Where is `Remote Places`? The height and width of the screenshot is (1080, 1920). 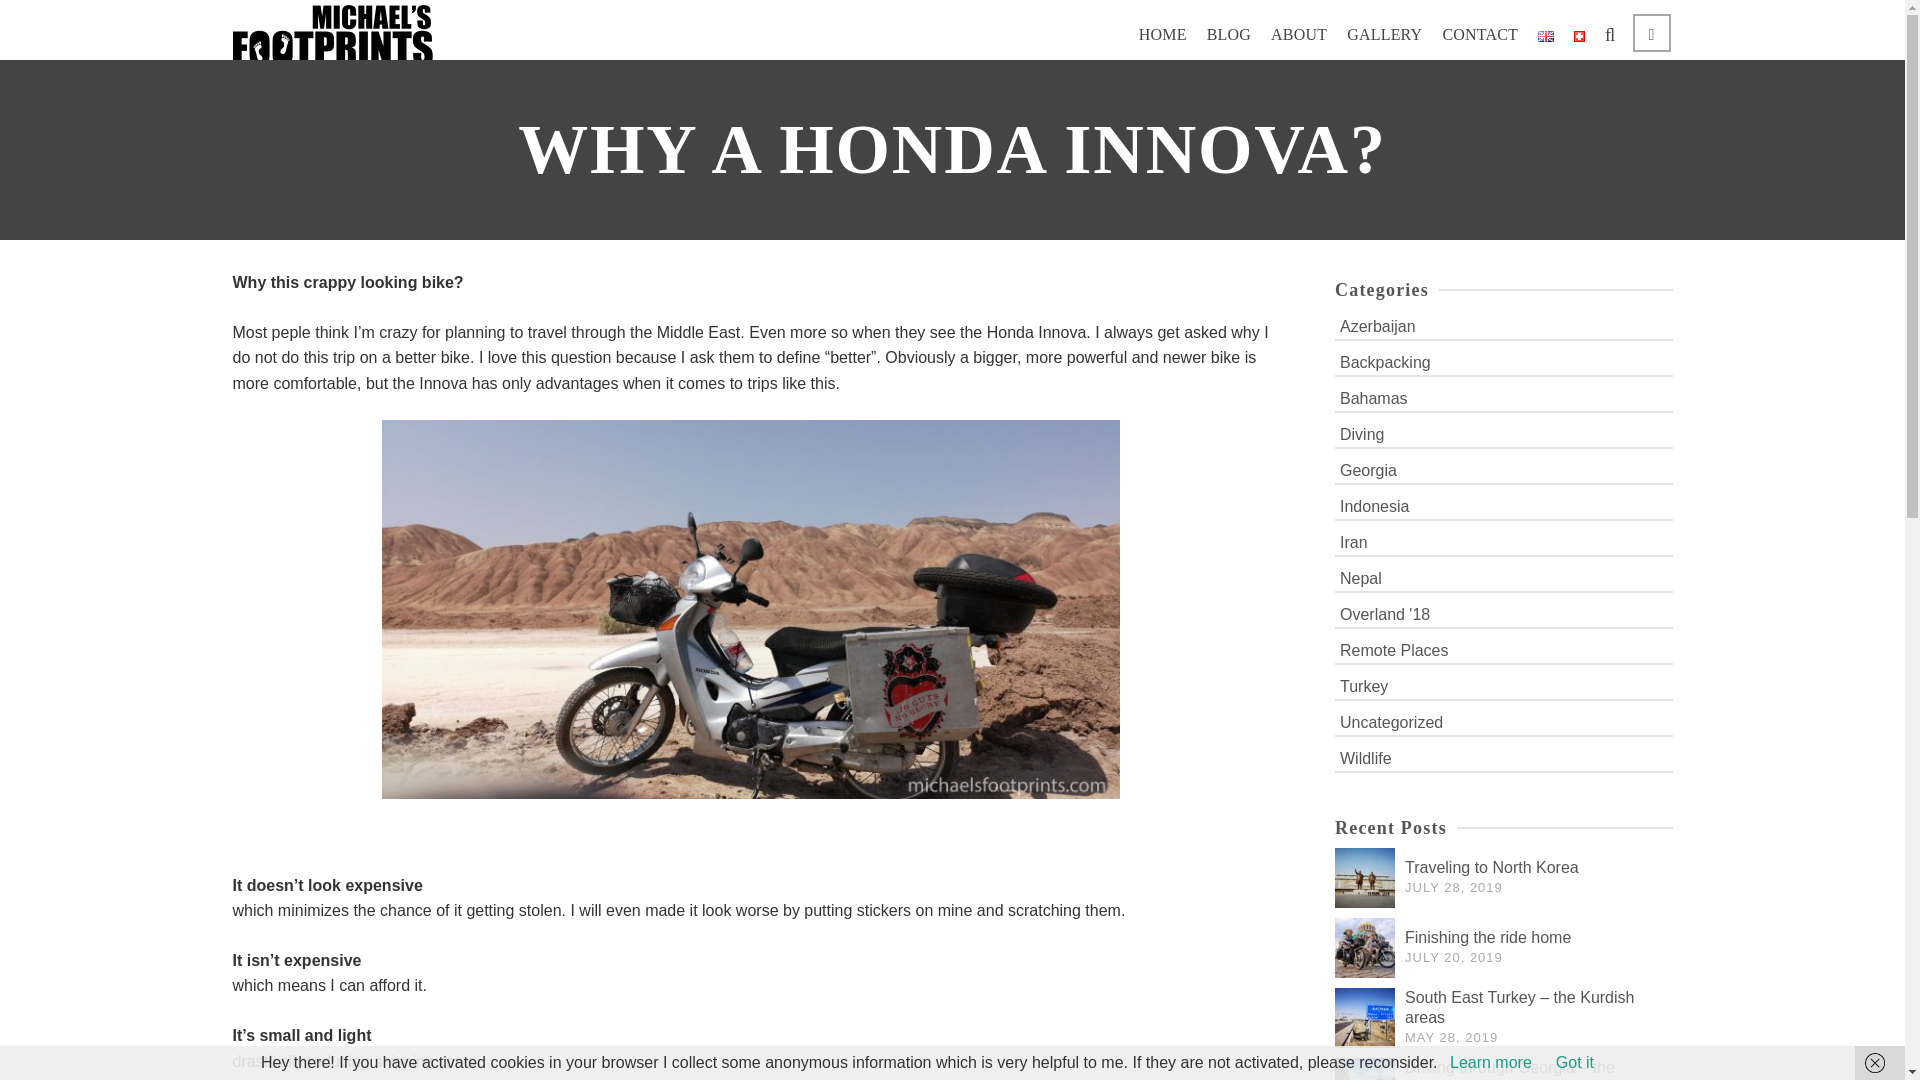 Remote Places is located at coordinates (1503, 649).